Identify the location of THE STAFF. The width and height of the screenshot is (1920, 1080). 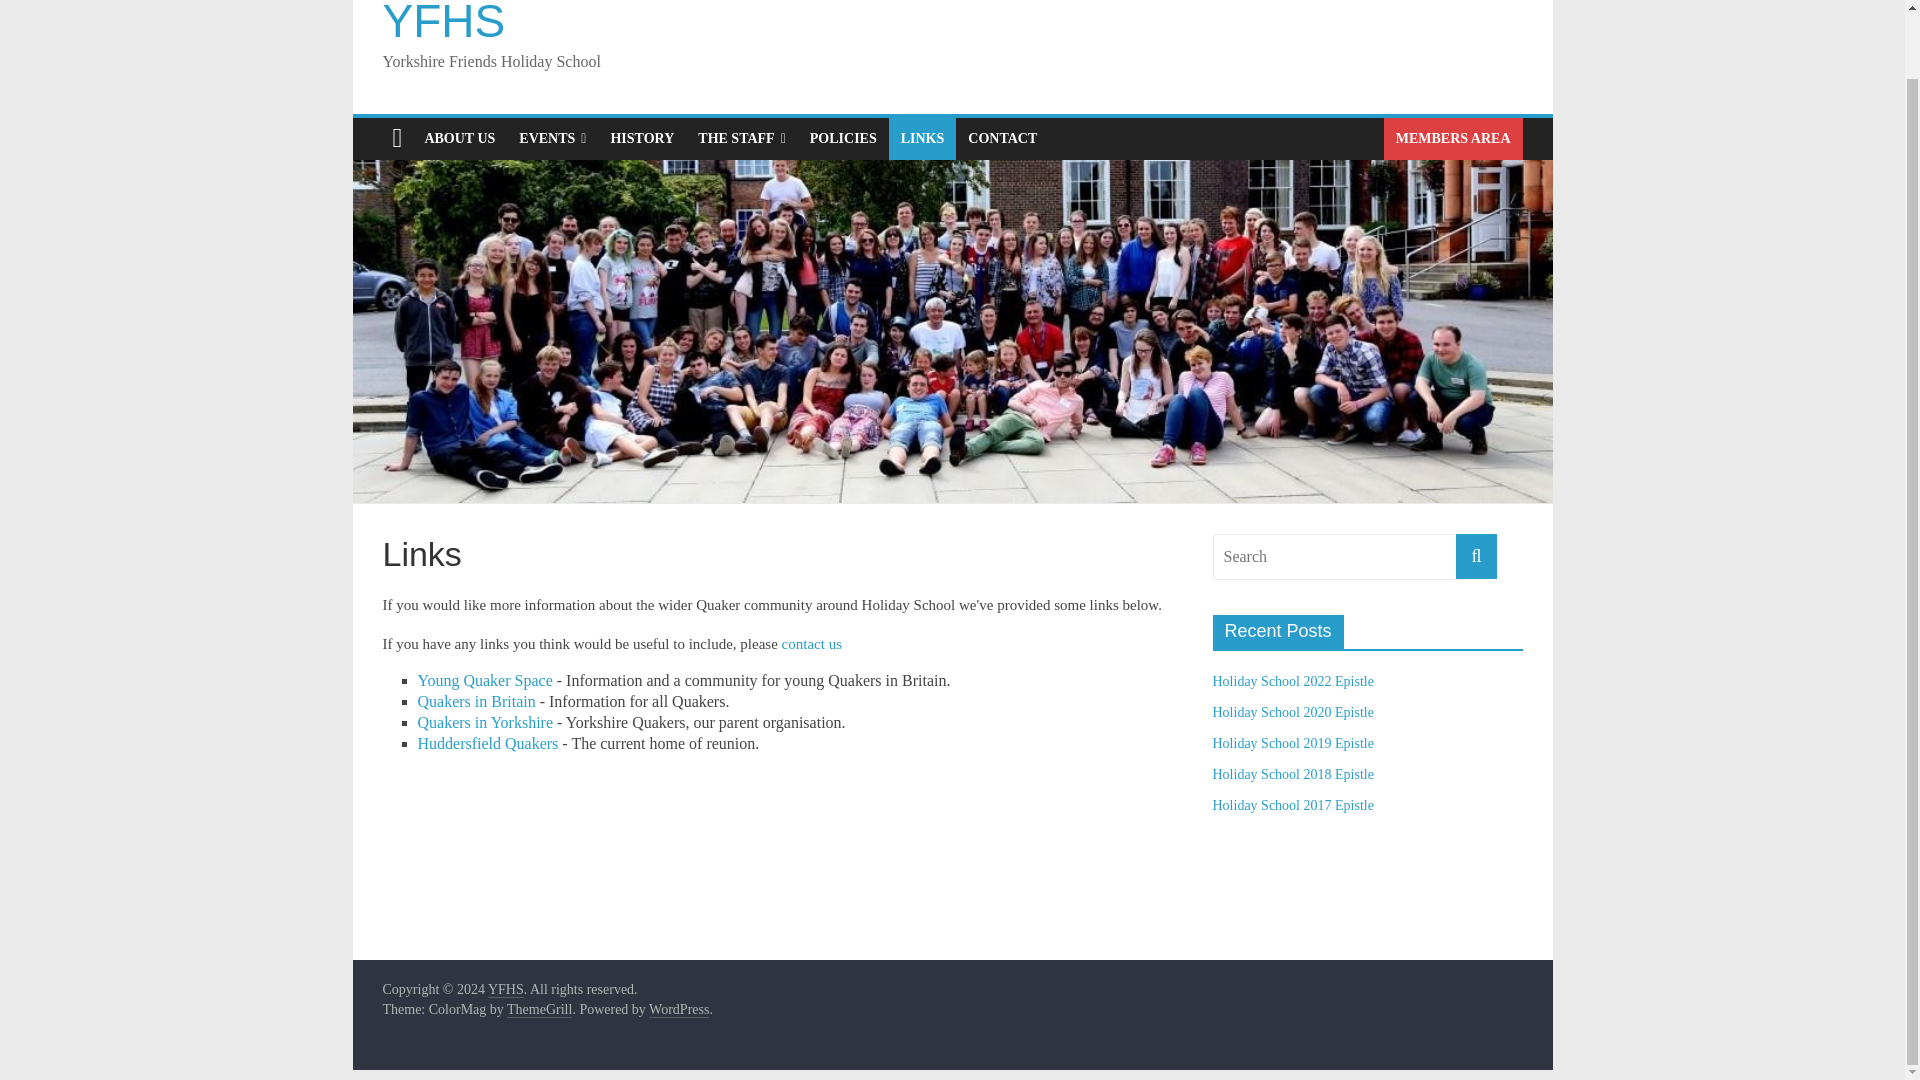
(742, 138).